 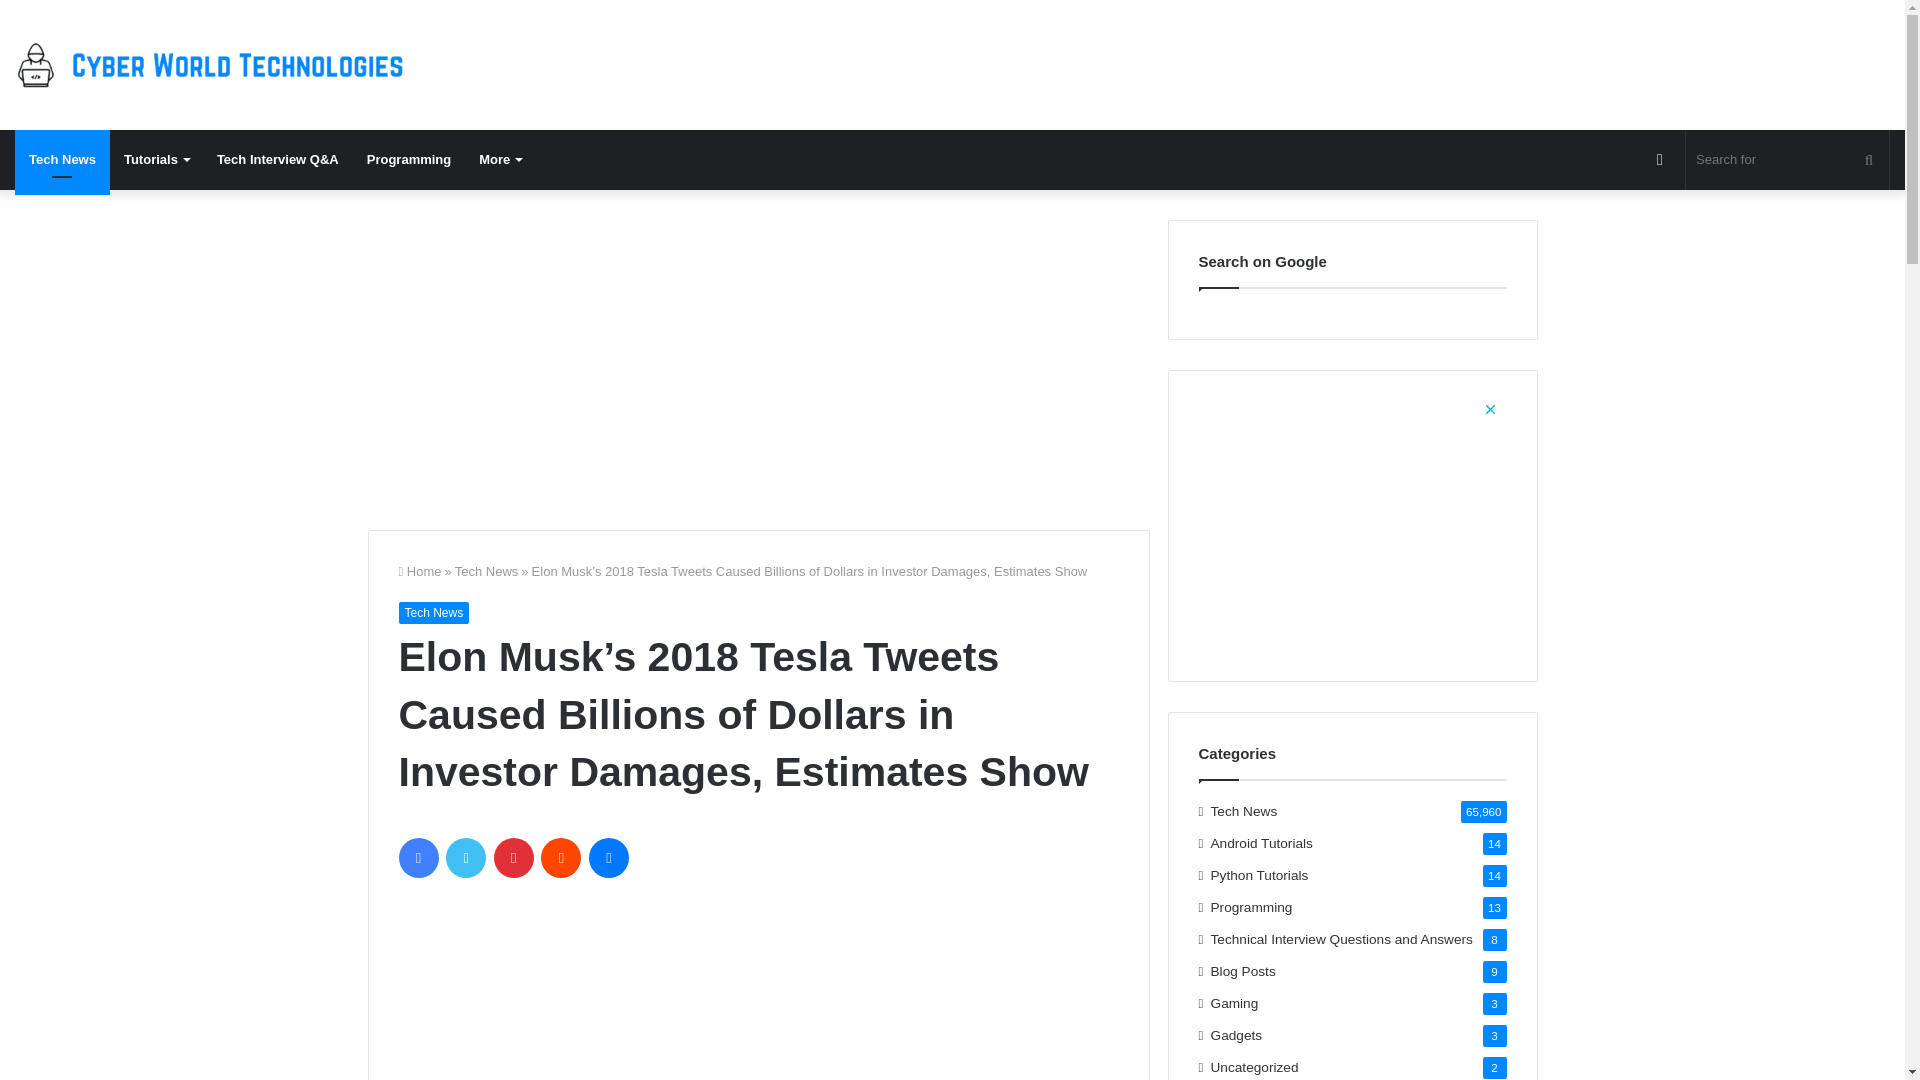 What do you see at coordinates (156, 160) in the screenshot?
I see `Tutorials` at bounding box center [156, 160].